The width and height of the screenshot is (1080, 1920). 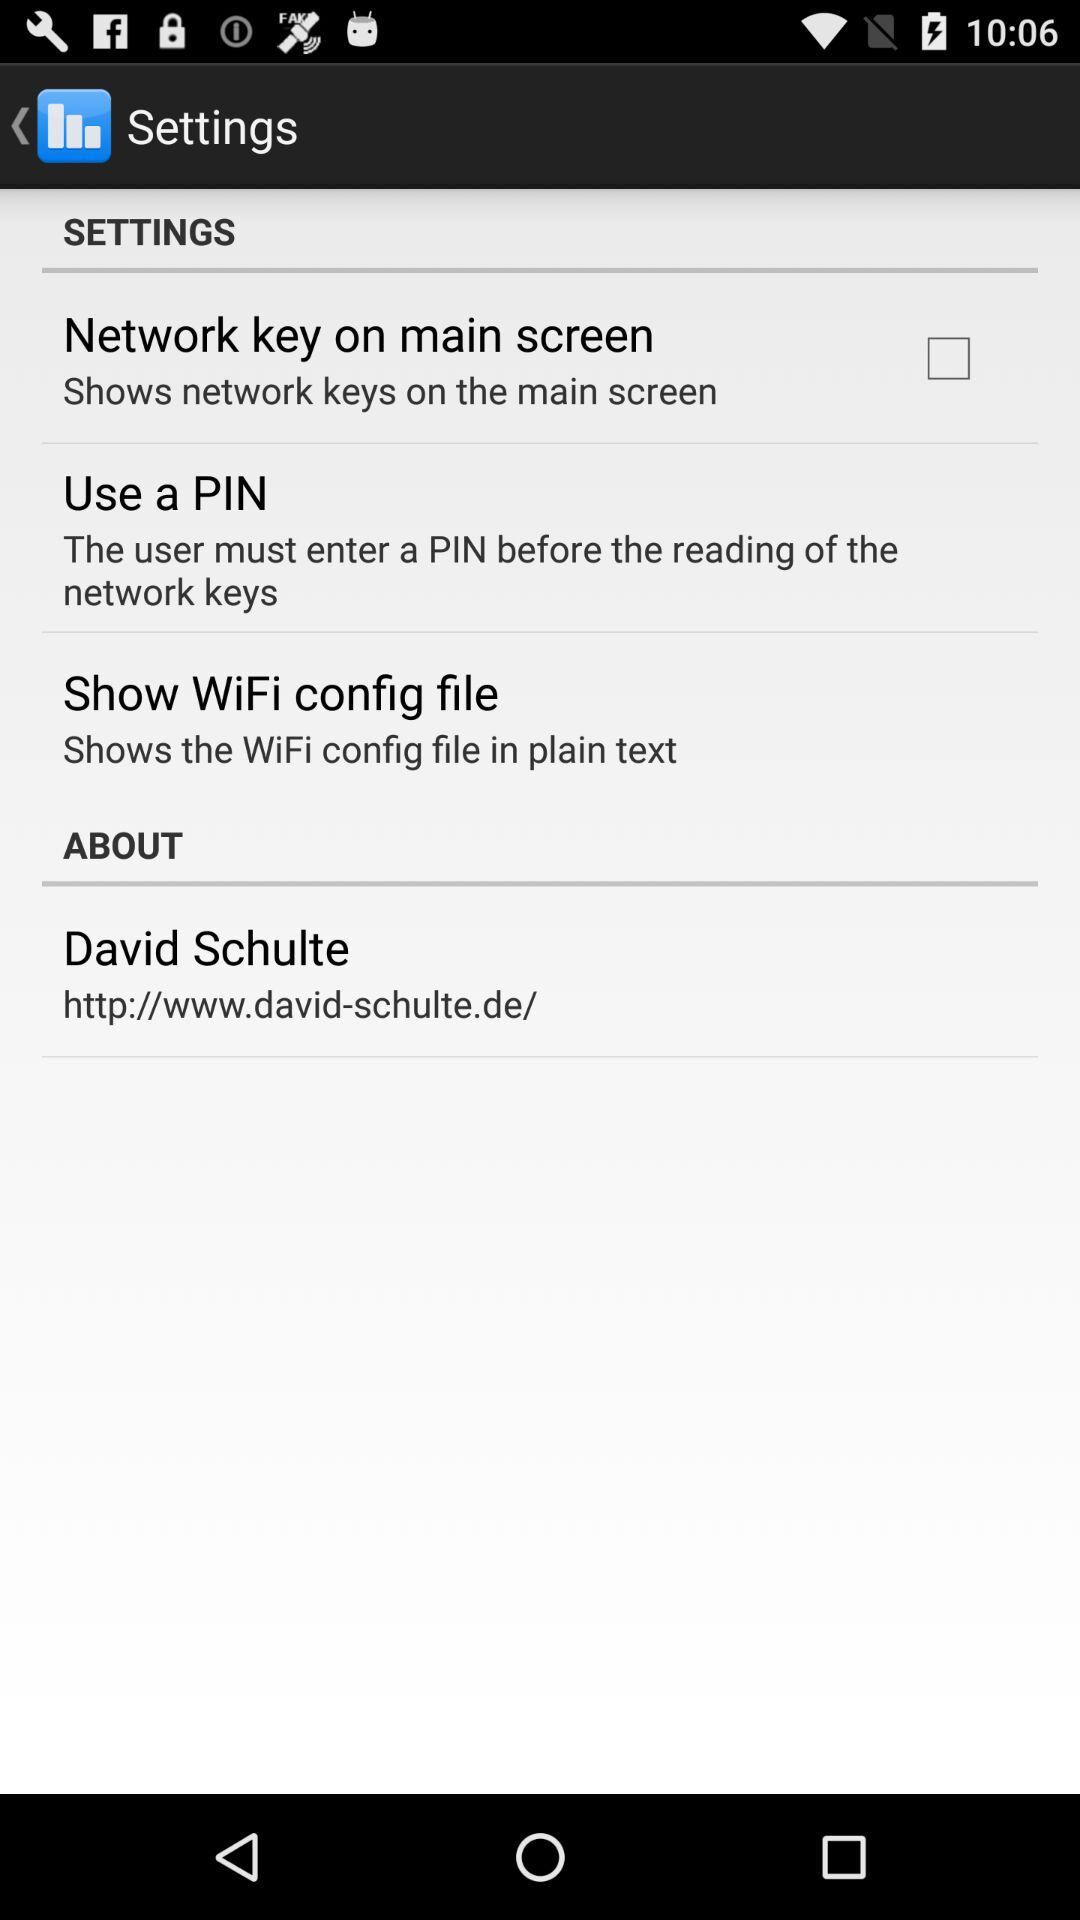 What do you see at coordinates (540, 844) in the screenshot?
I see `scroll until the about app` at bounding box center [540, 844].